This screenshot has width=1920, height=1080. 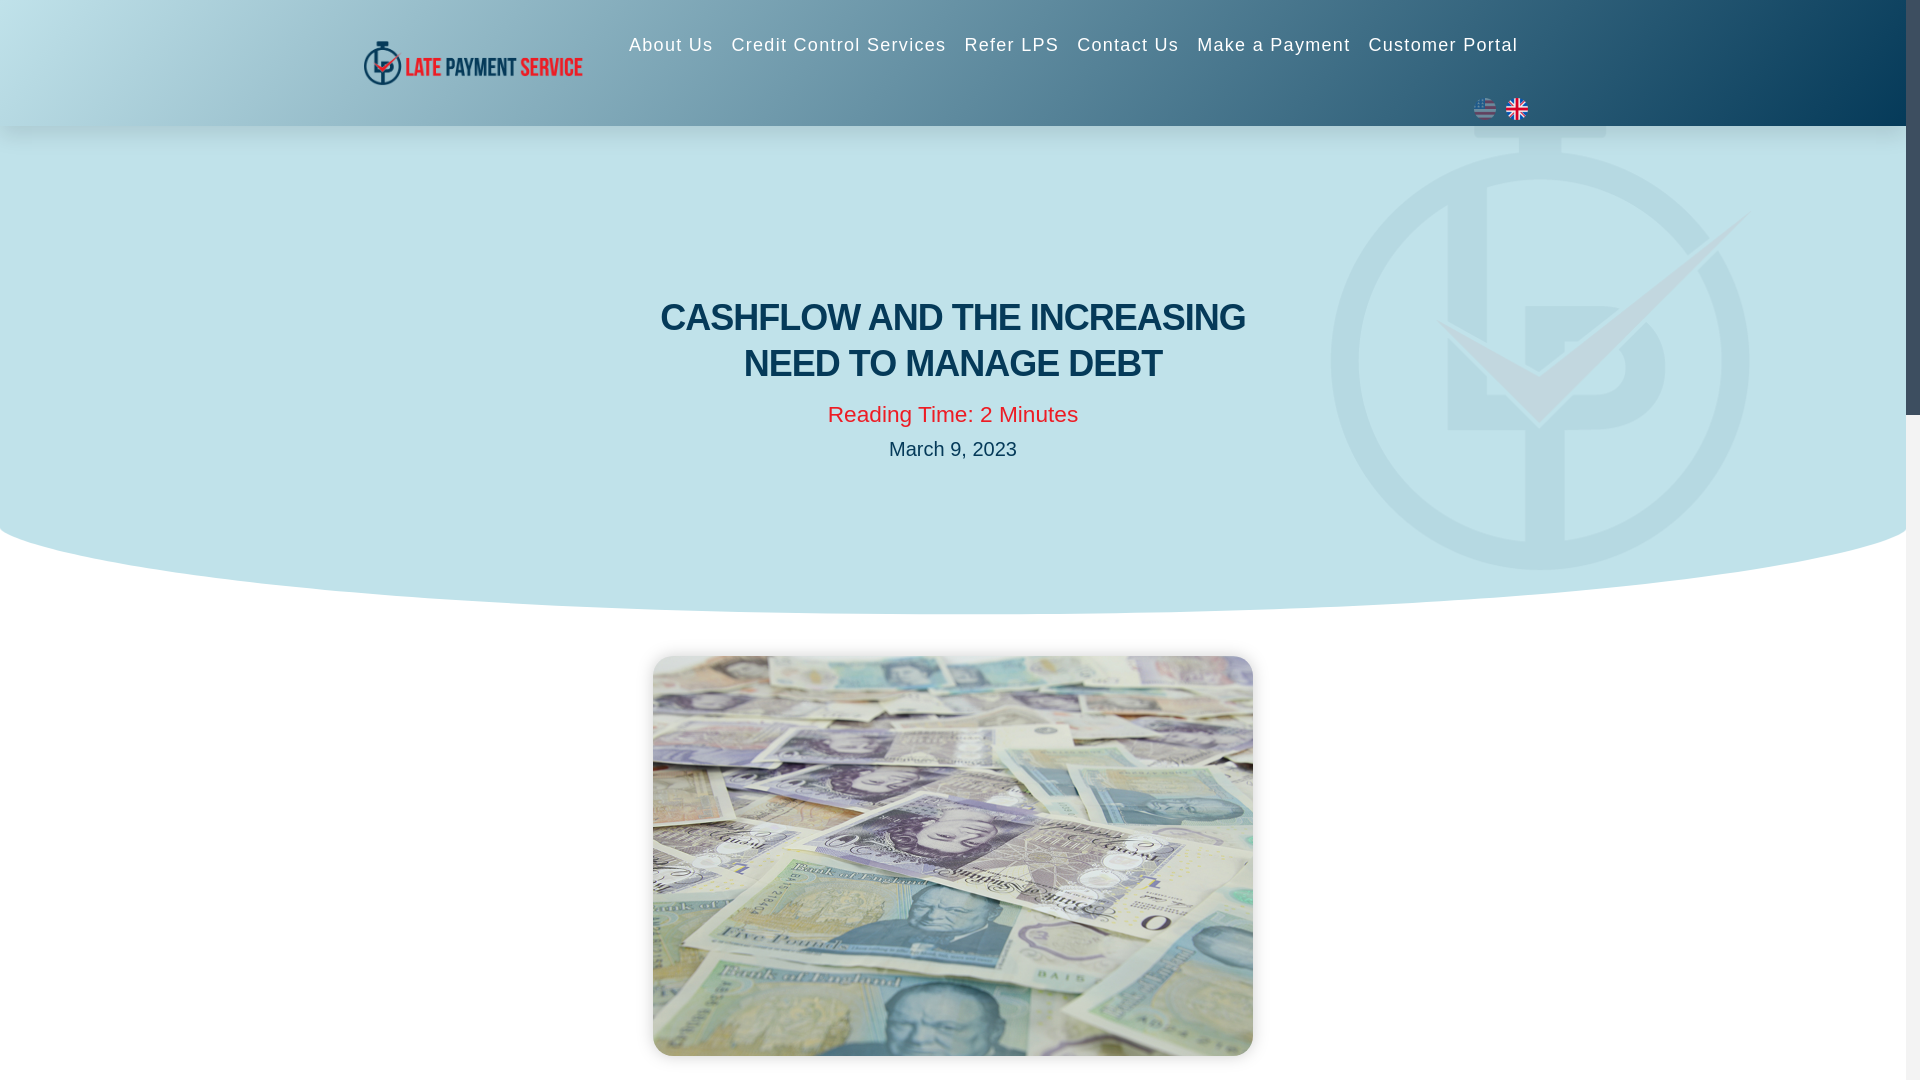 What do you see at coordinates (838, 44) in the screenshot?
I see `Credit Control Services` at bounding box center [838, 44].